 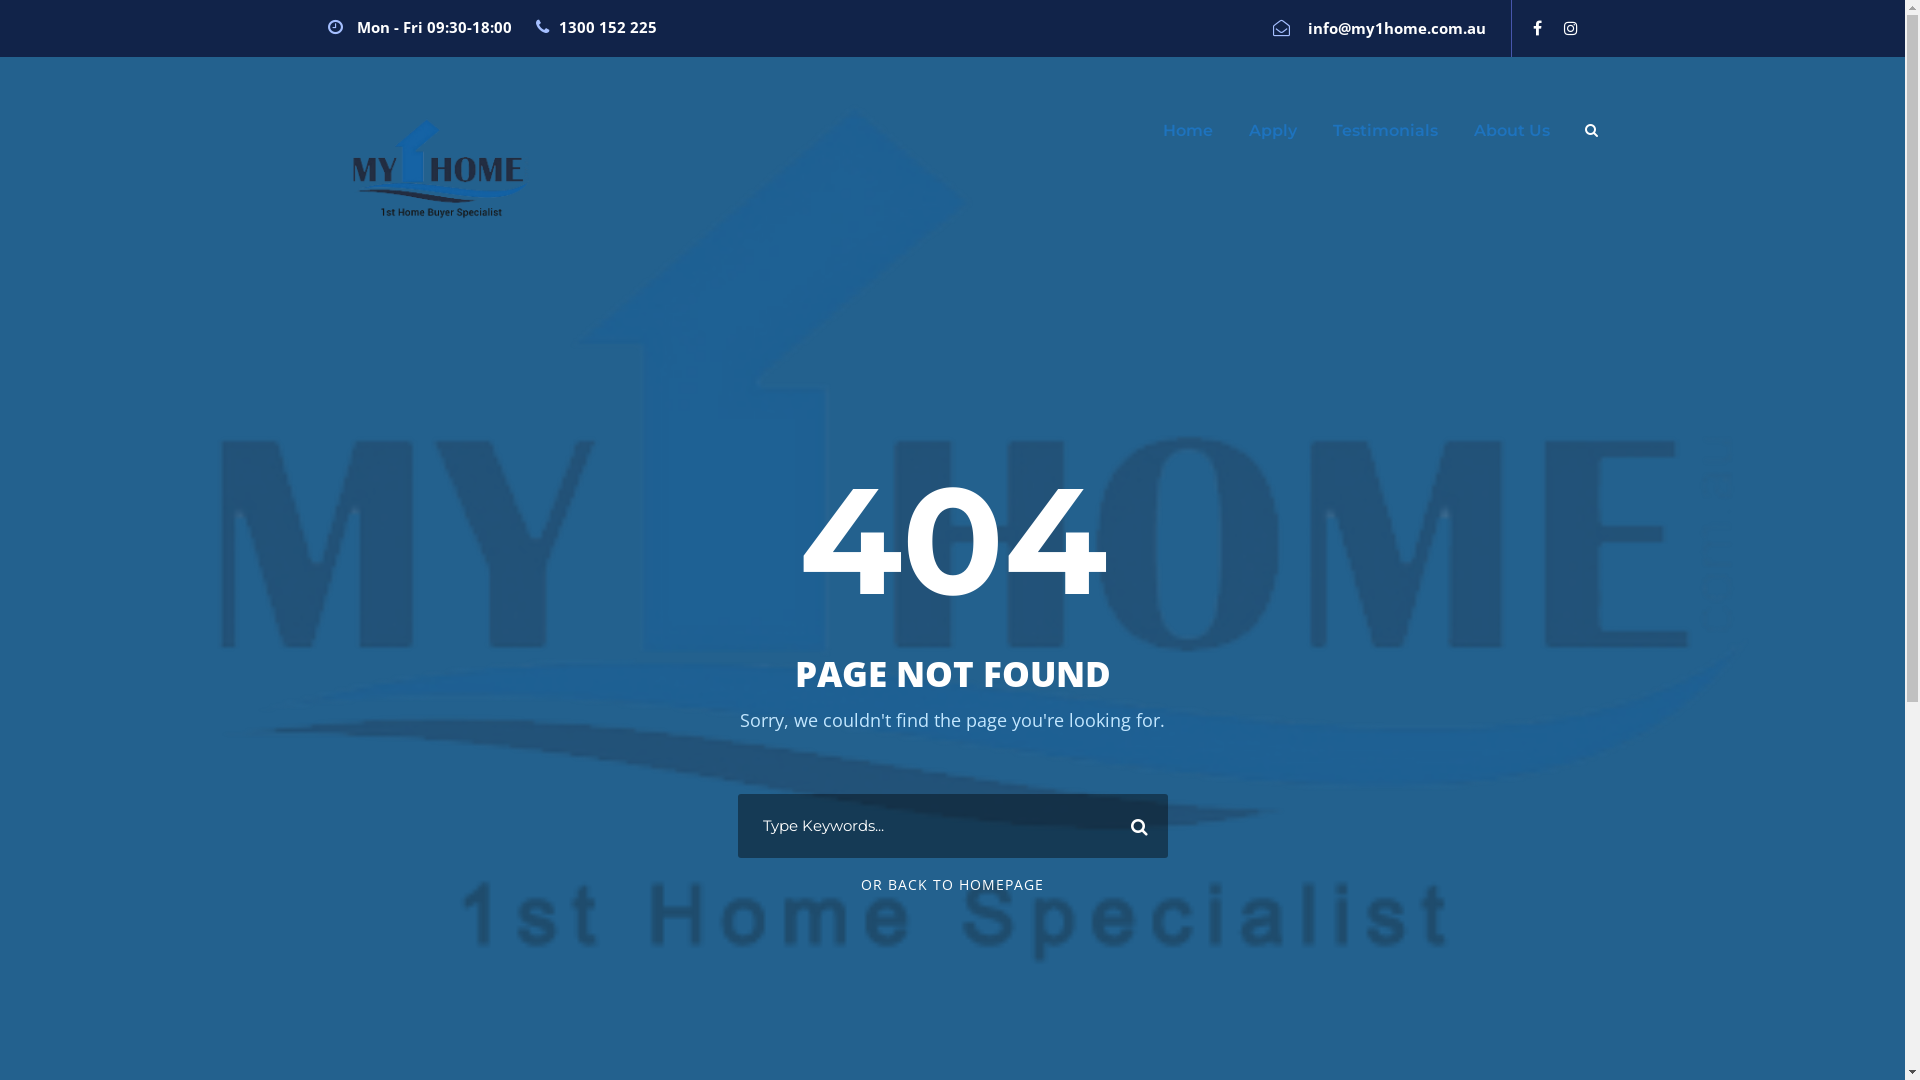 What do you see at coordinates (1397, 28) in the screenshot?
I see `info@my1home.com.au` at bounding box center [1397, 28].